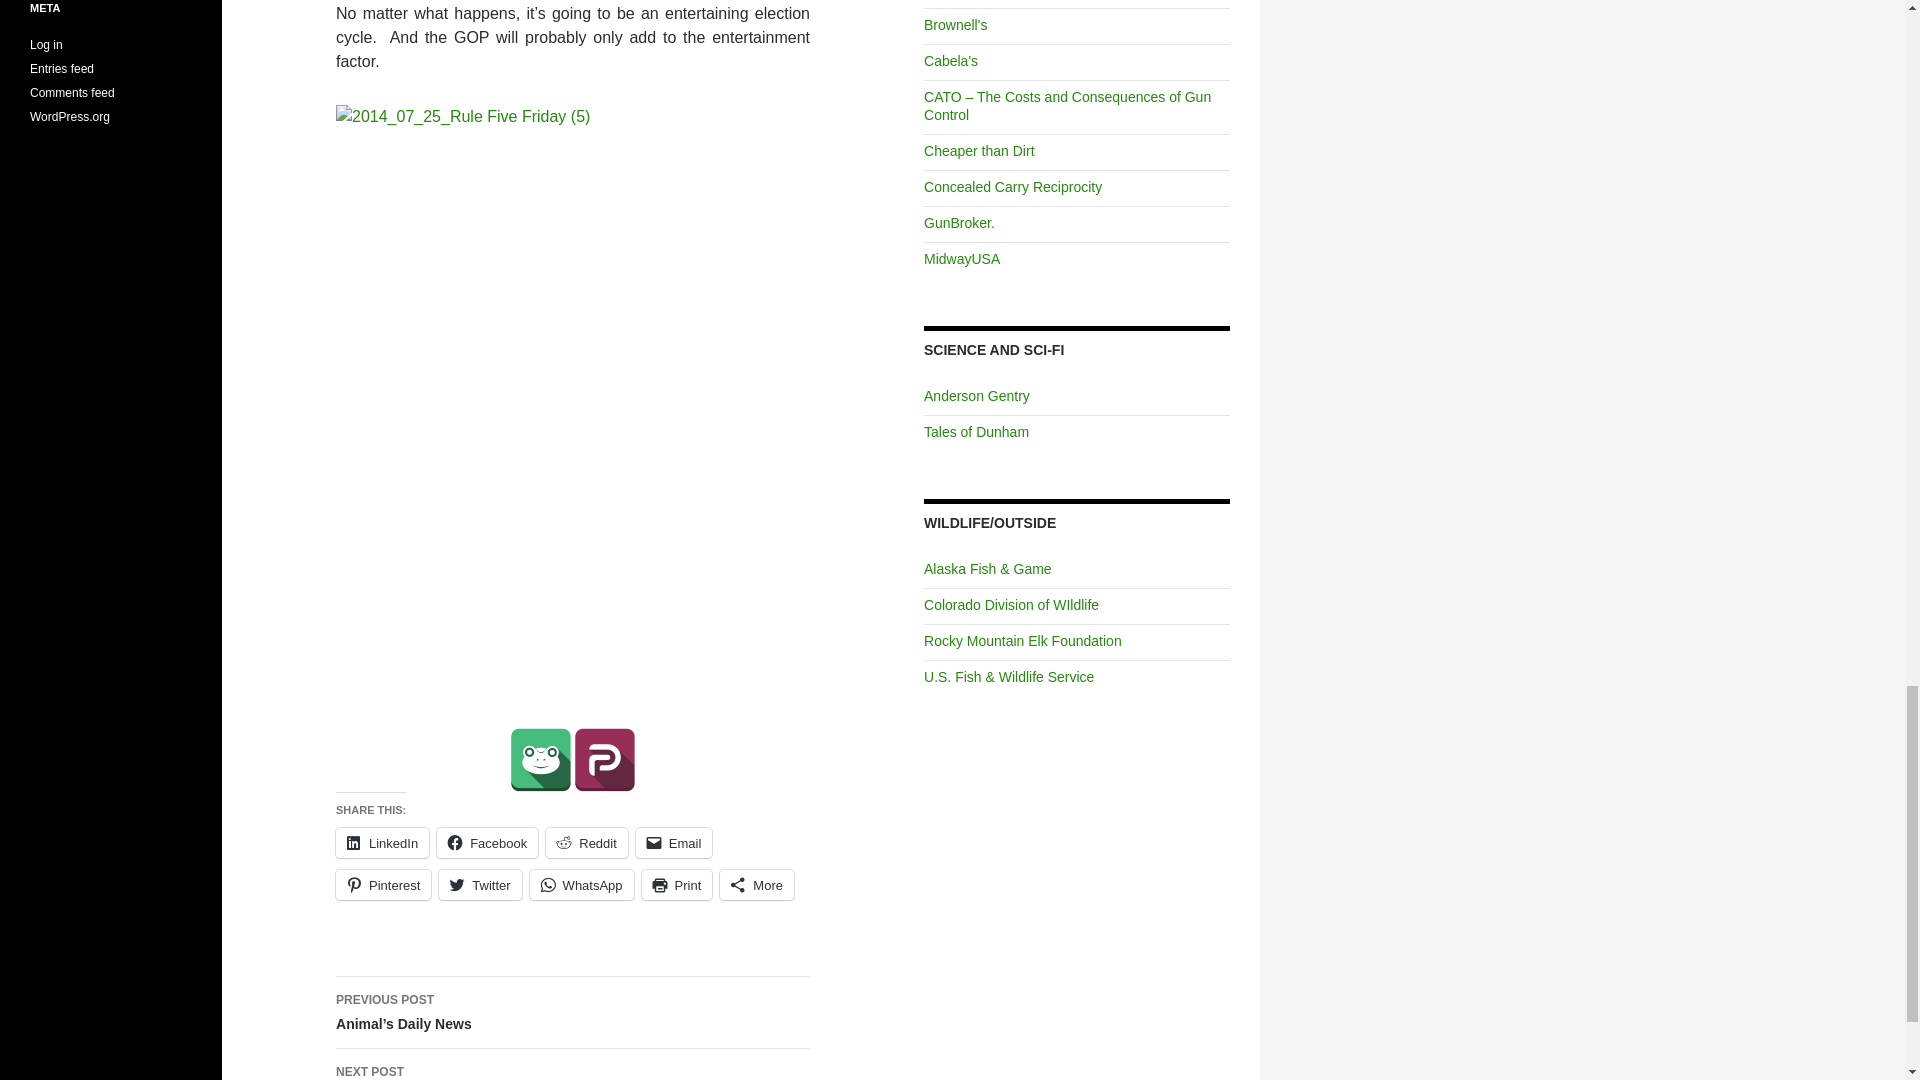 The height and width of the screenshot is (1080, 1920). I want to click on WhatsApp, so click(581, 884).